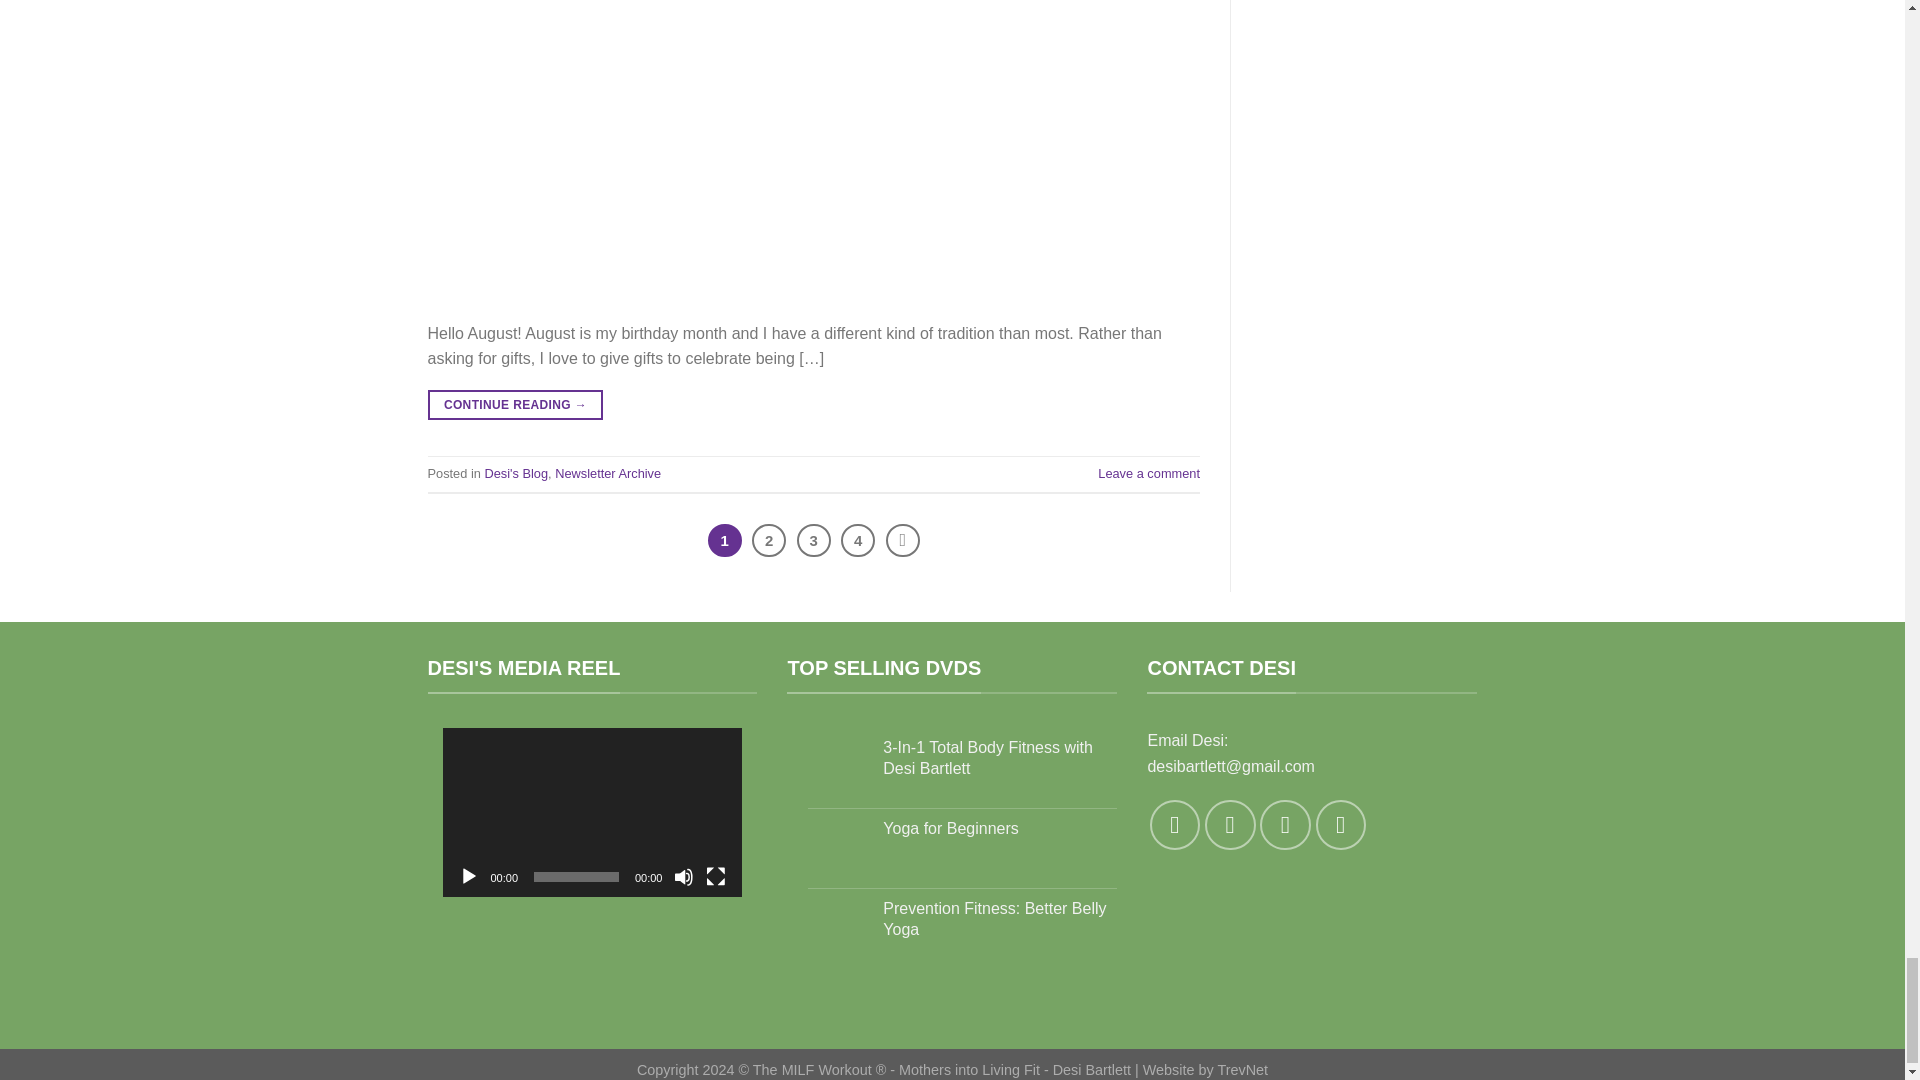 The image size is (1920, 1080). I want to click on 3-In-1 Total Body Fitness with Desi Bartlett, so click(1000, 758).